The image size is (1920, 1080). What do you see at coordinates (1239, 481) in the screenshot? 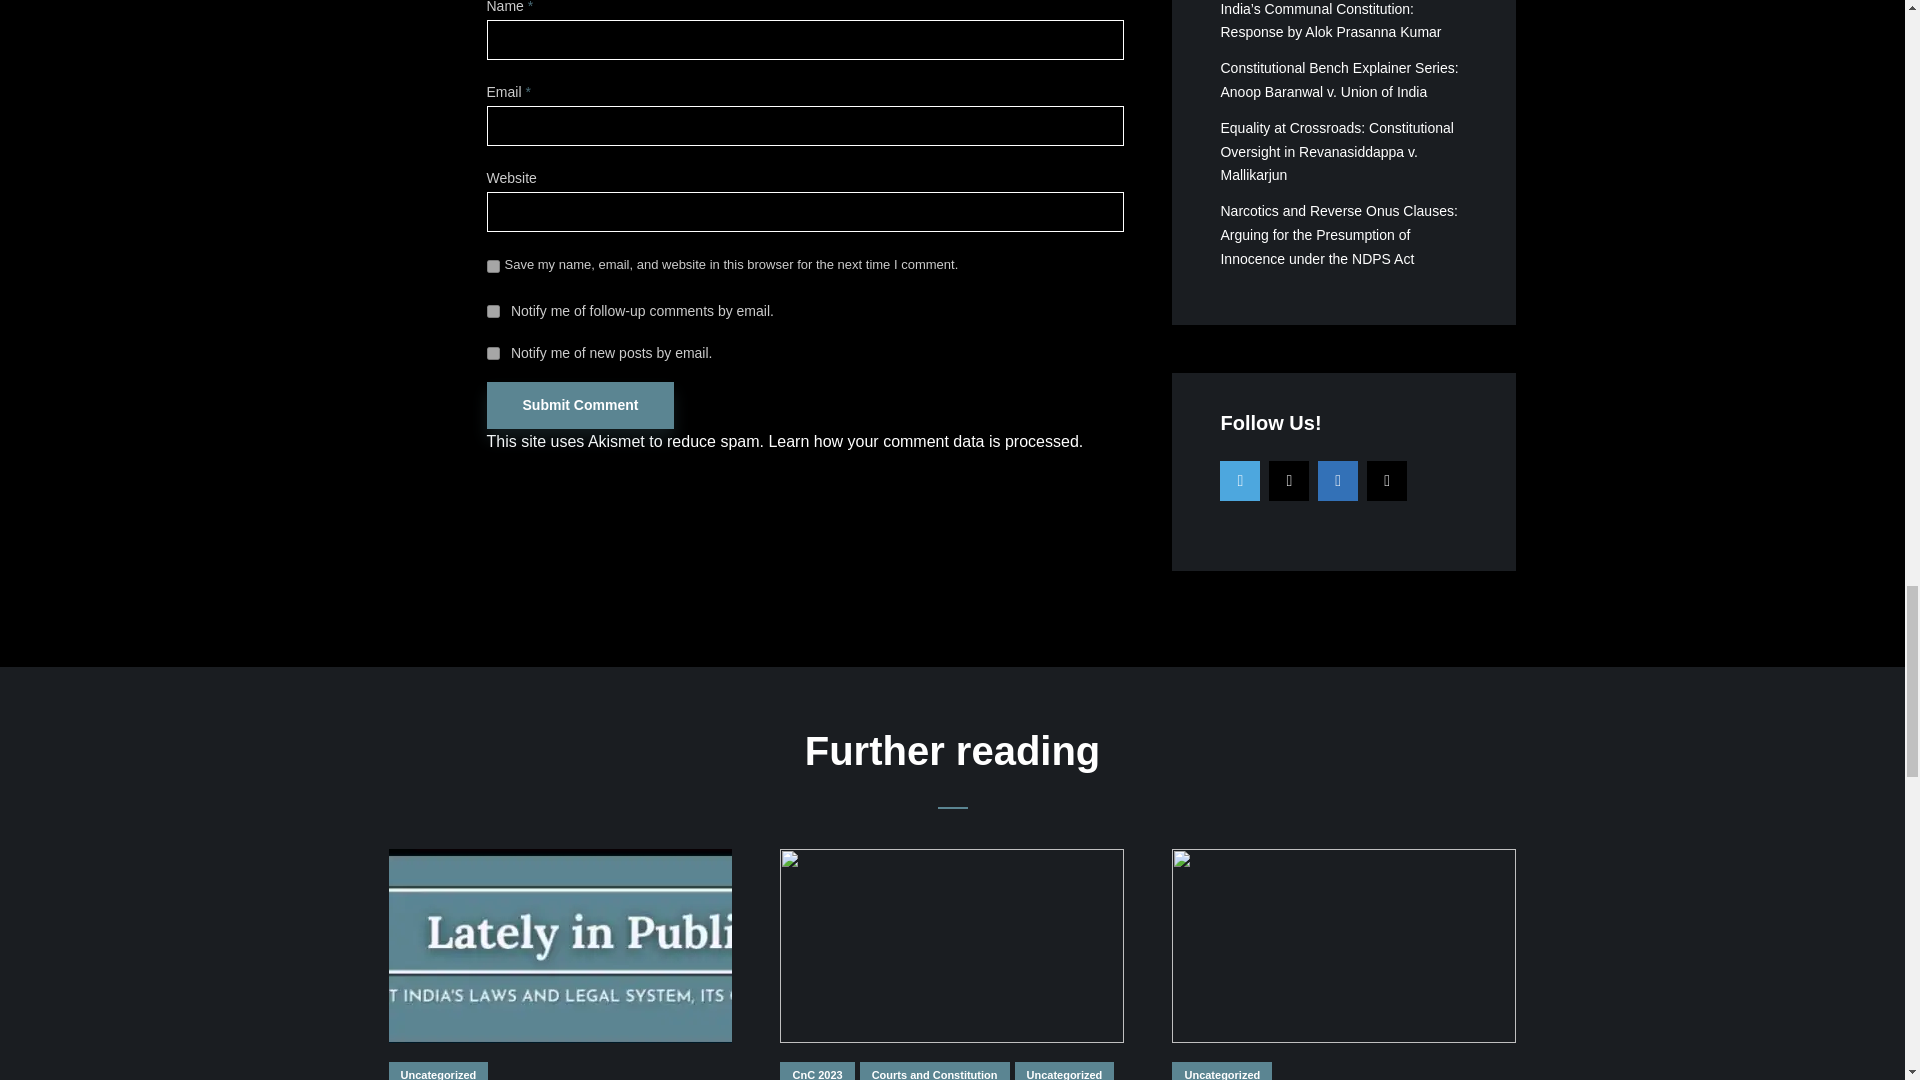
I see `Twitter` at bounding box center [1239, 481].